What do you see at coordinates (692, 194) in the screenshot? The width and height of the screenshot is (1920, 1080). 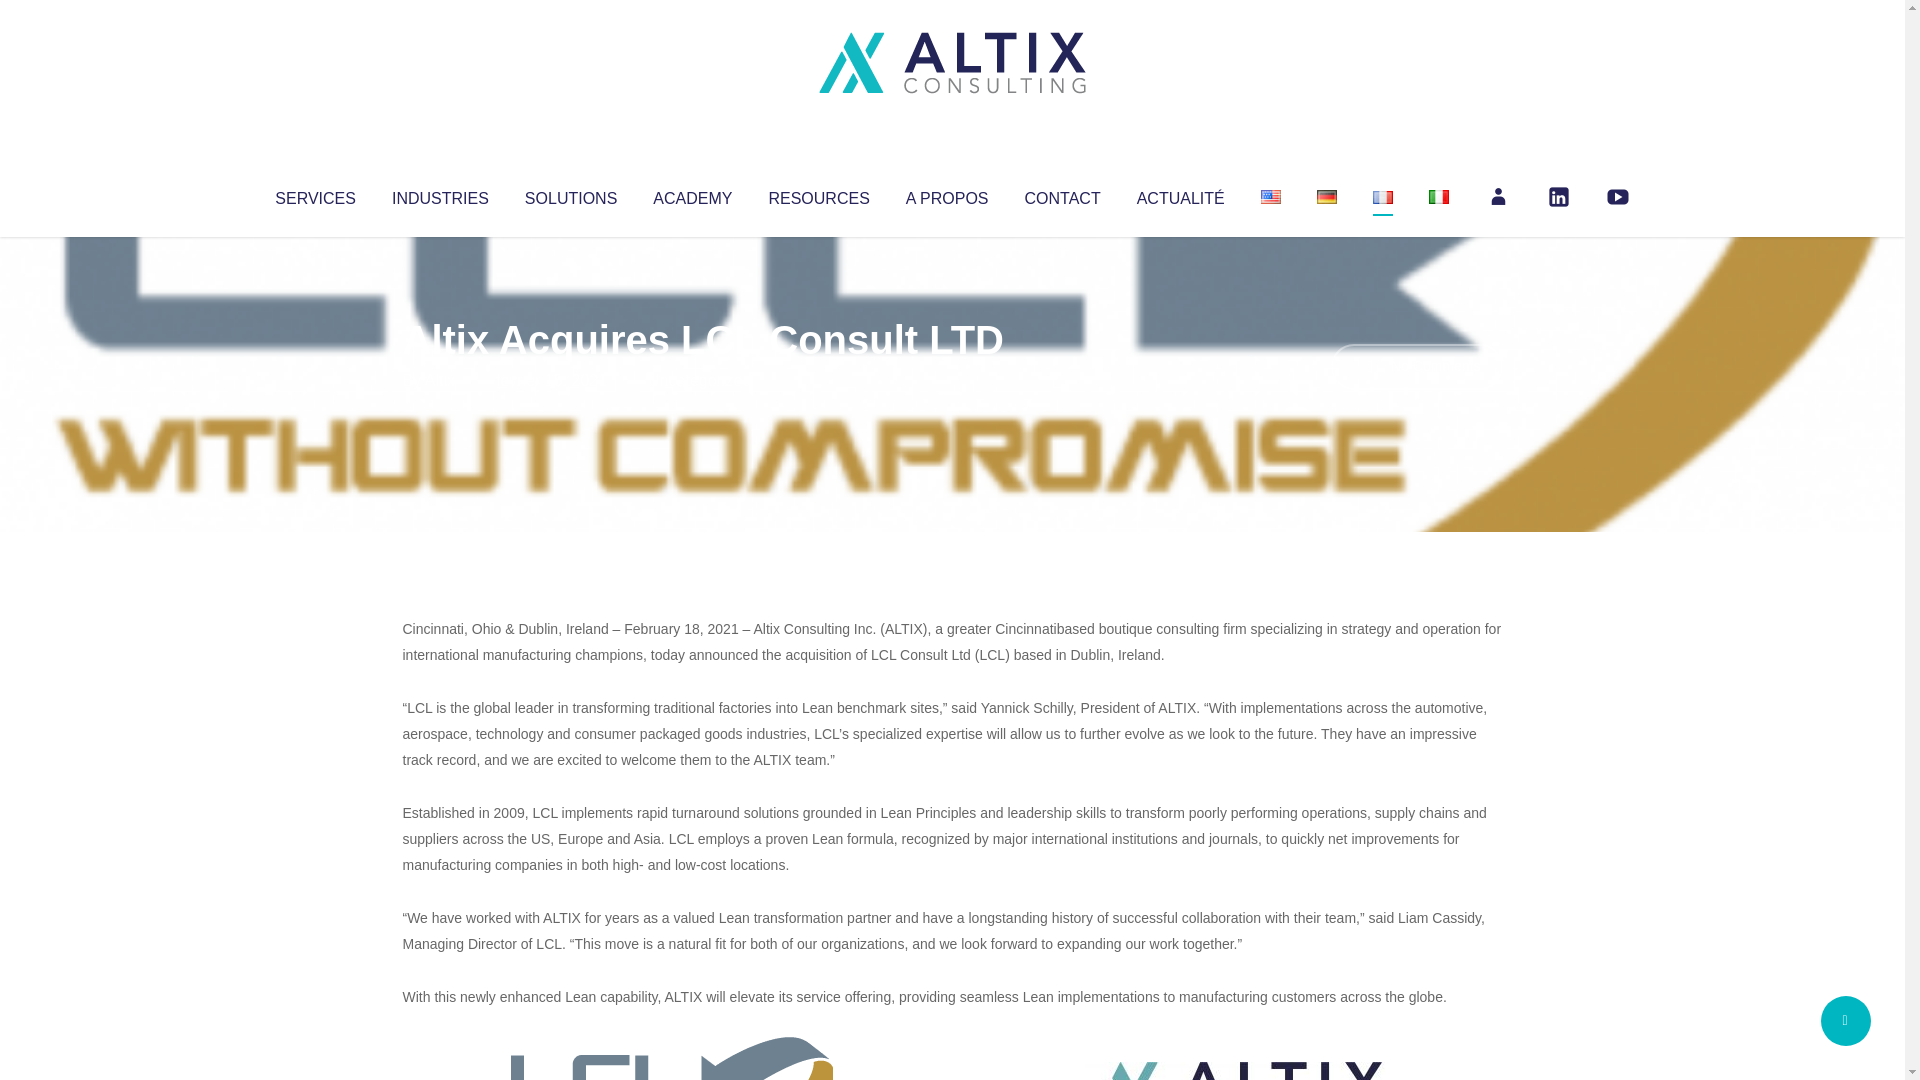 I see `ACADEMY` at bounding box center [692, 194].